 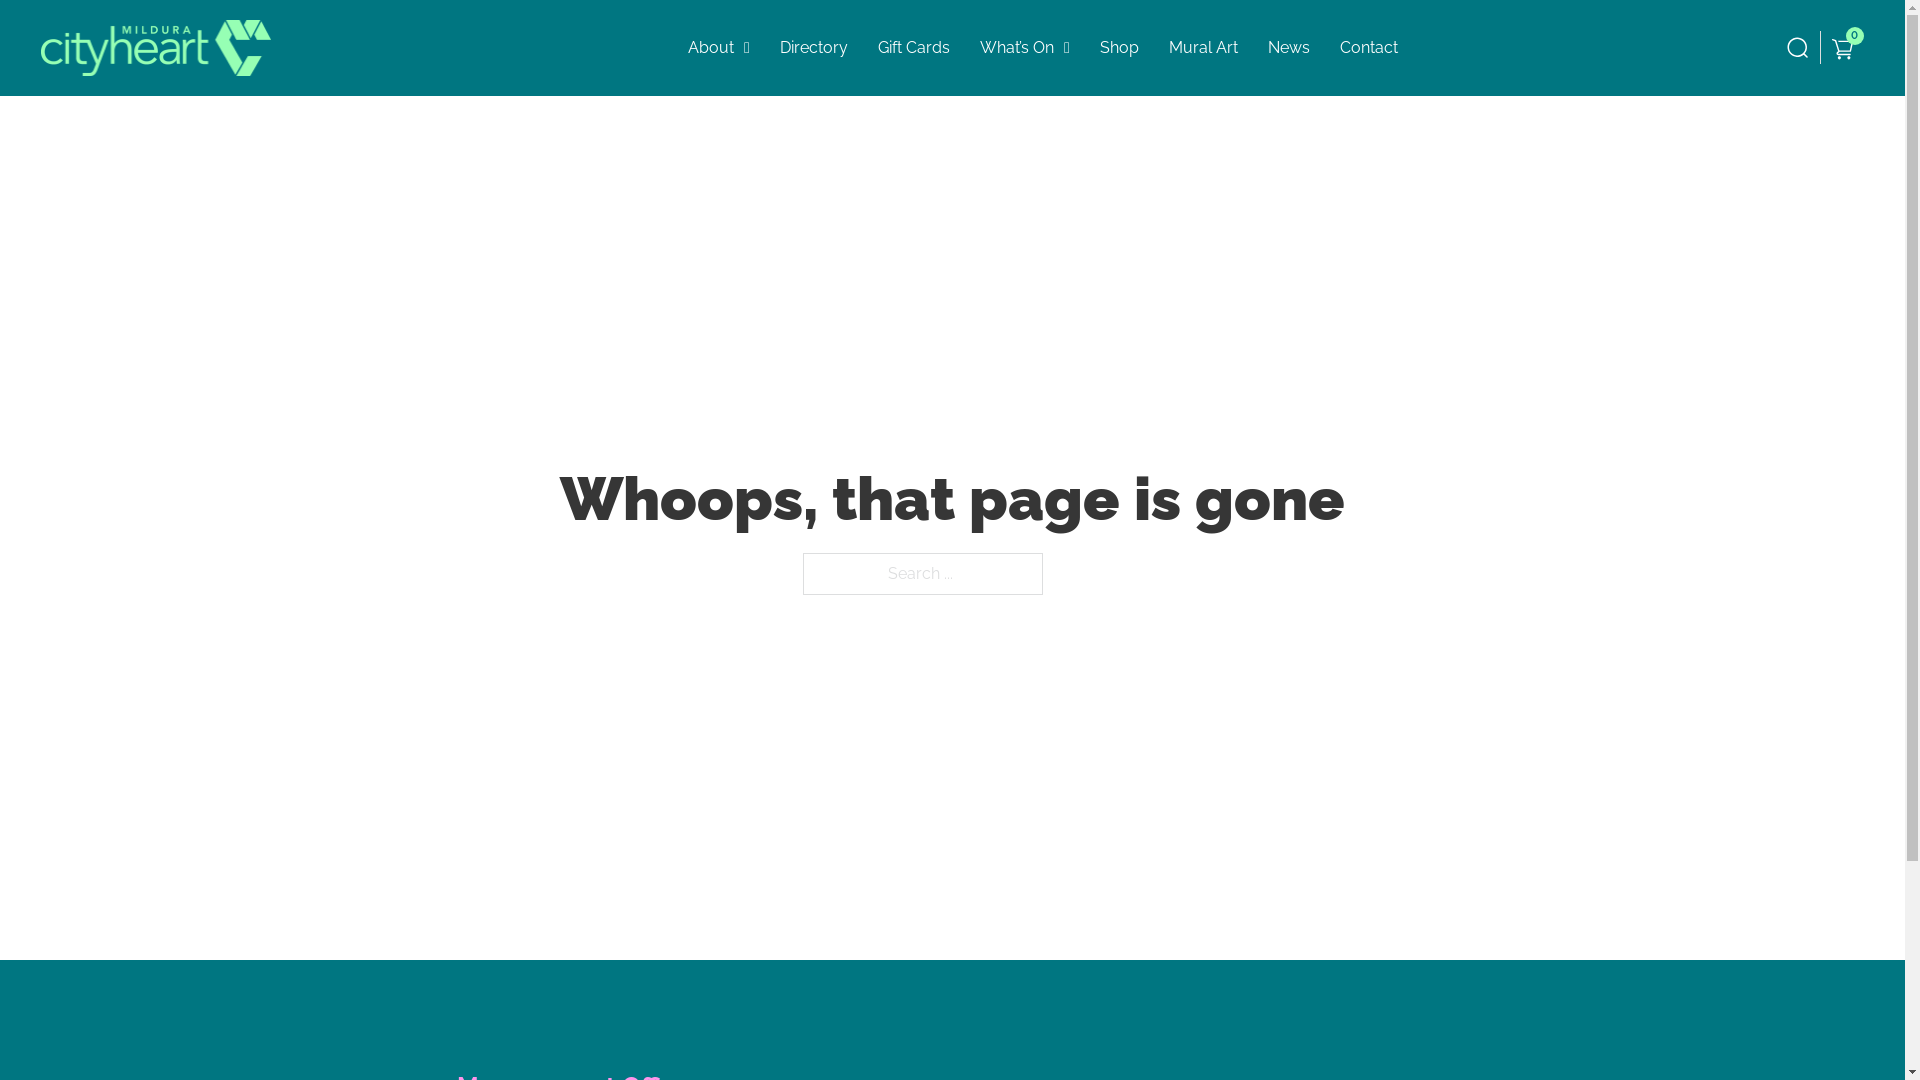 I want to click on Contact, so click(x=1369, y=48).